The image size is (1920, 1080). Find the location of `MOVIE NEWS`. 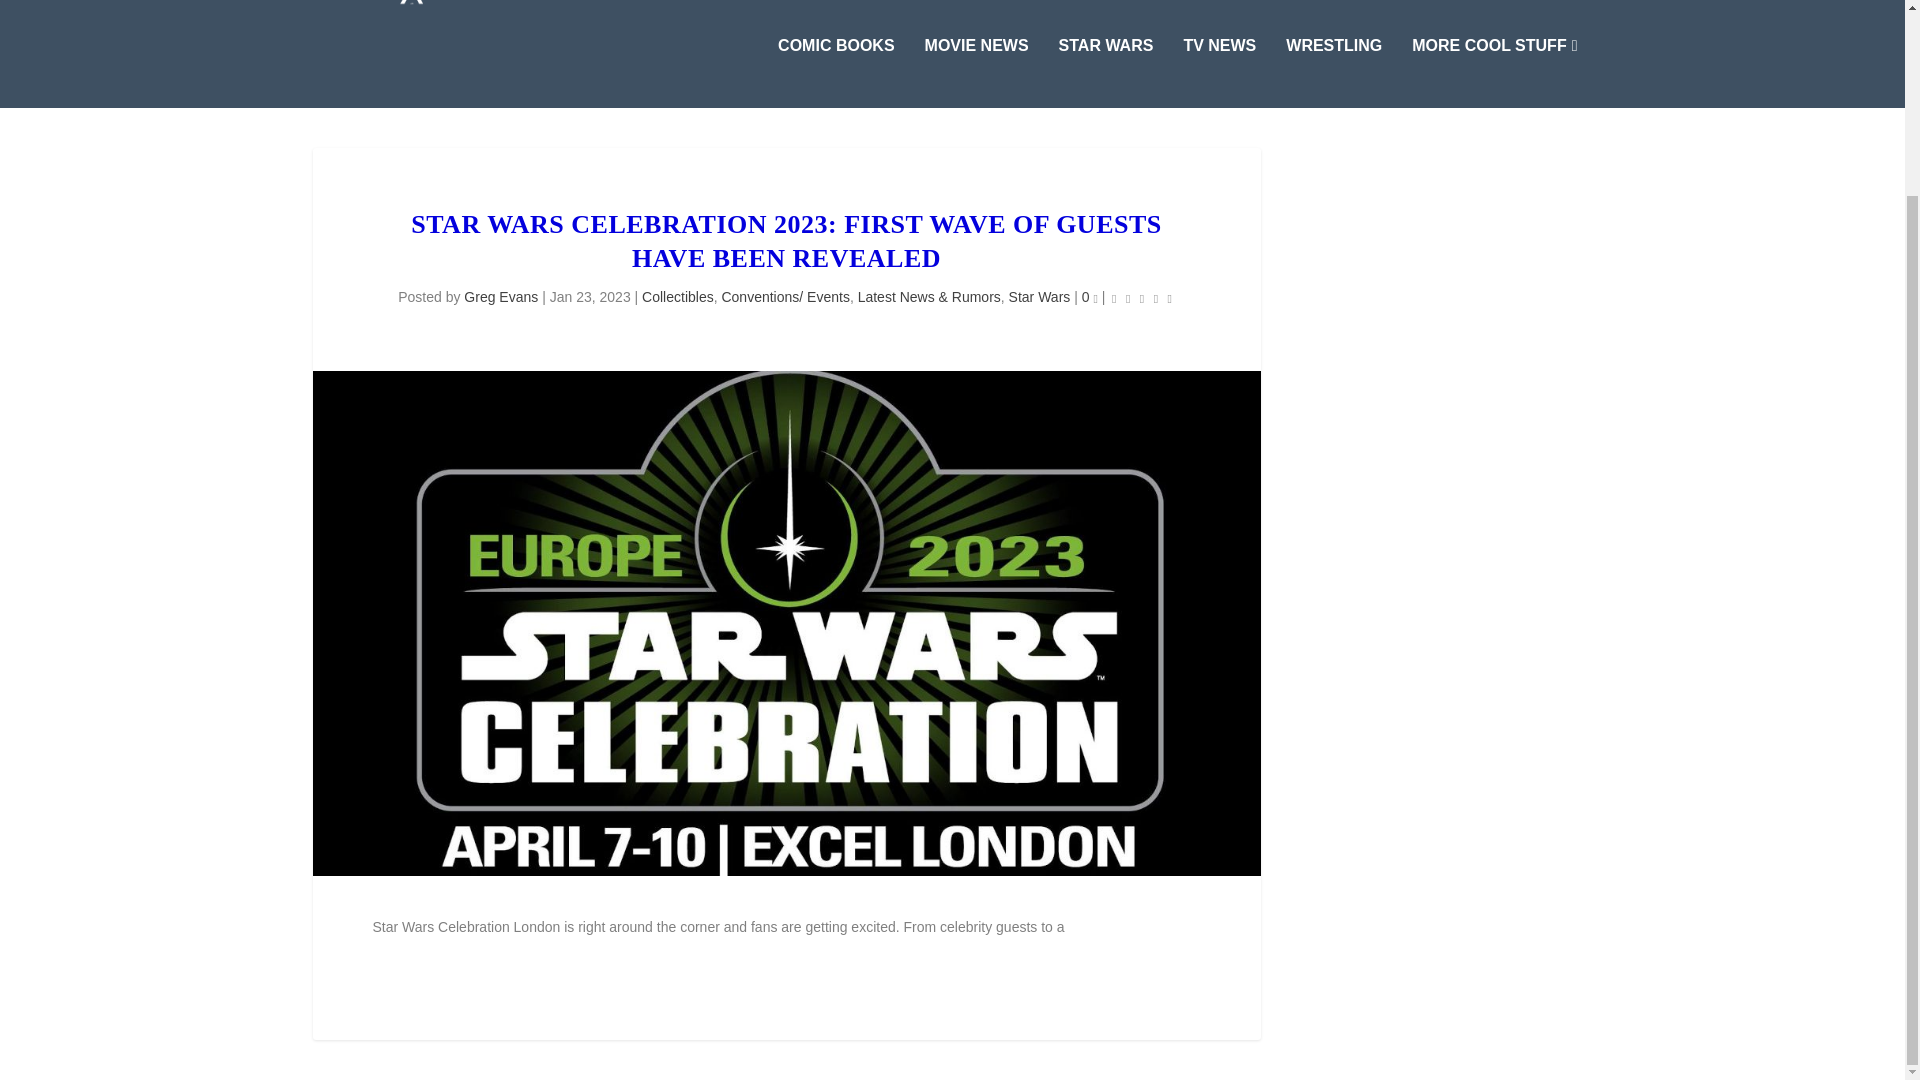

MOVIE NEWS is located at coordinates (977, 72).